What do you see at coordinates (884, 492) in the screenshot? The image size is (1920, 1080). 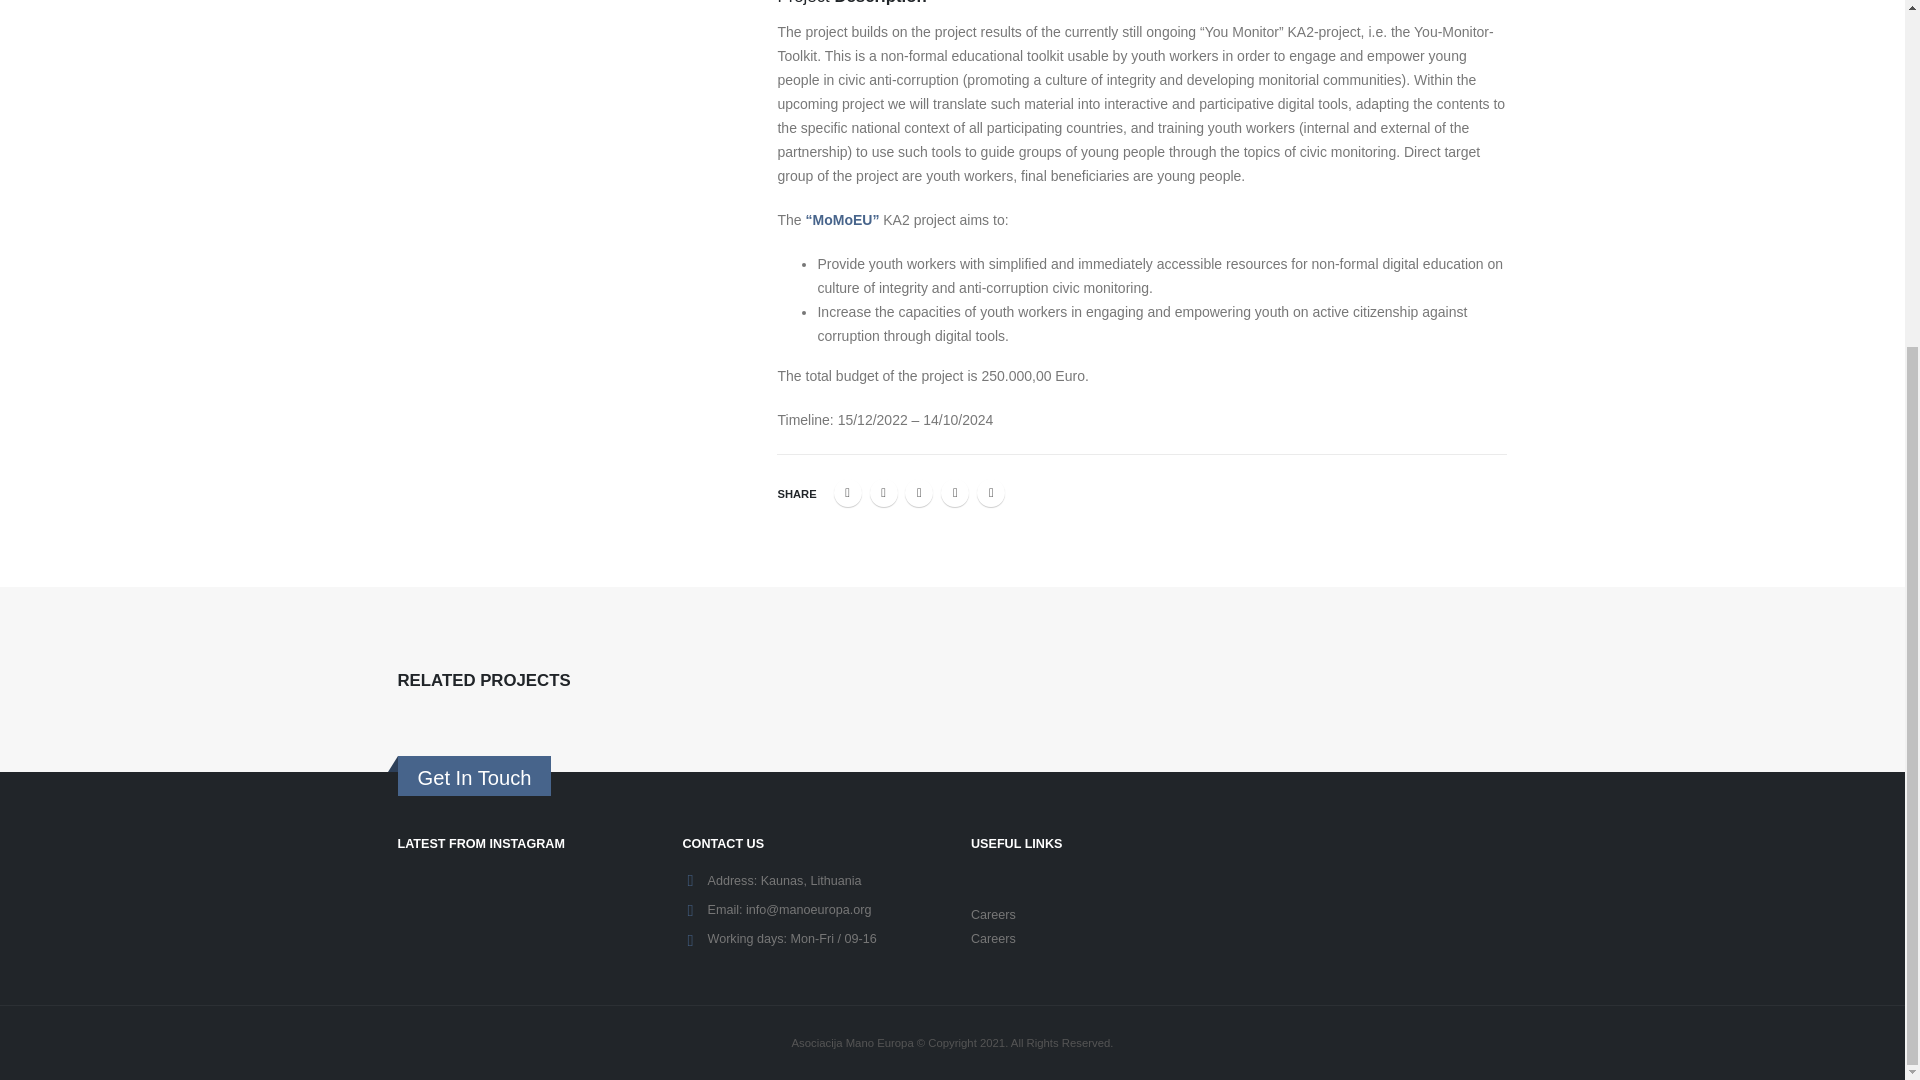 I see `Twitter` at bounding box center [884, 492].